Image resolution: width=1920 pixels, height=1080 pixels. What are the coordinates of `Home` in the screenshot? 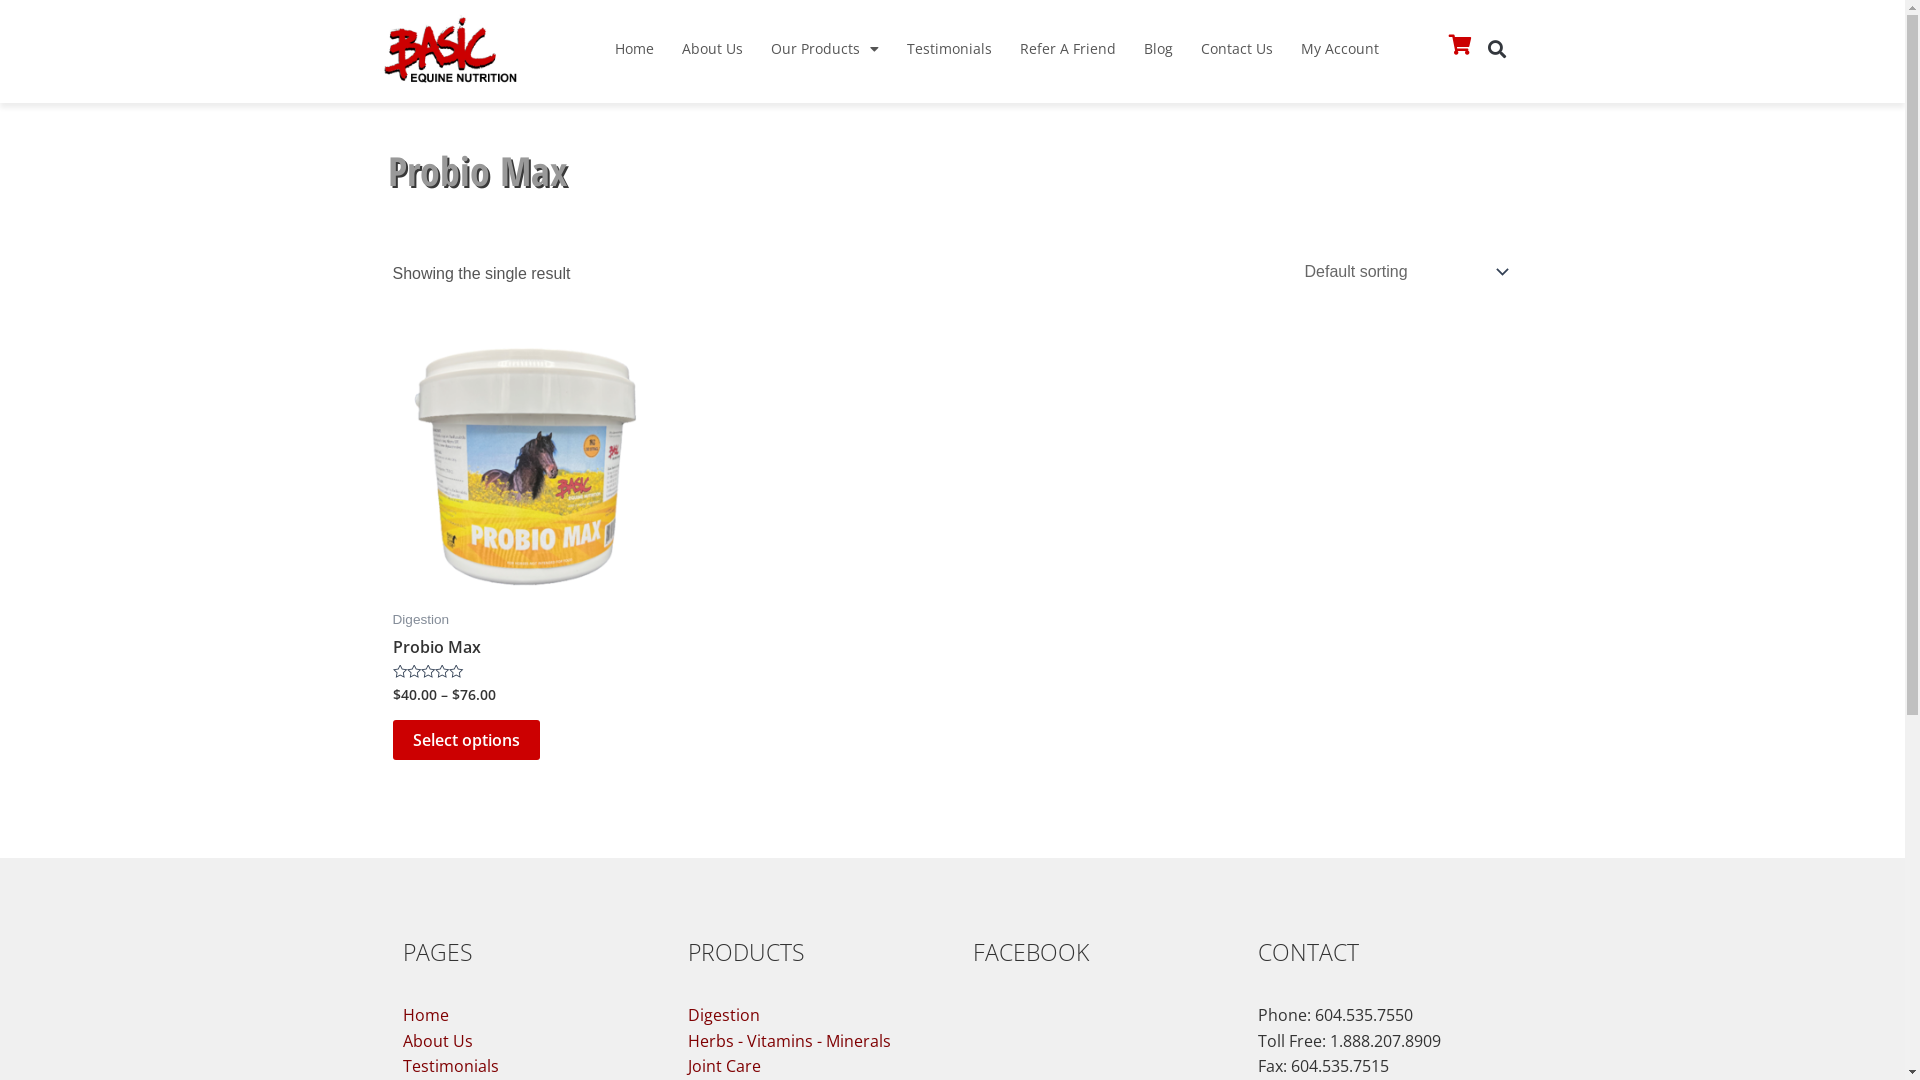 It's located at (524, 1016).